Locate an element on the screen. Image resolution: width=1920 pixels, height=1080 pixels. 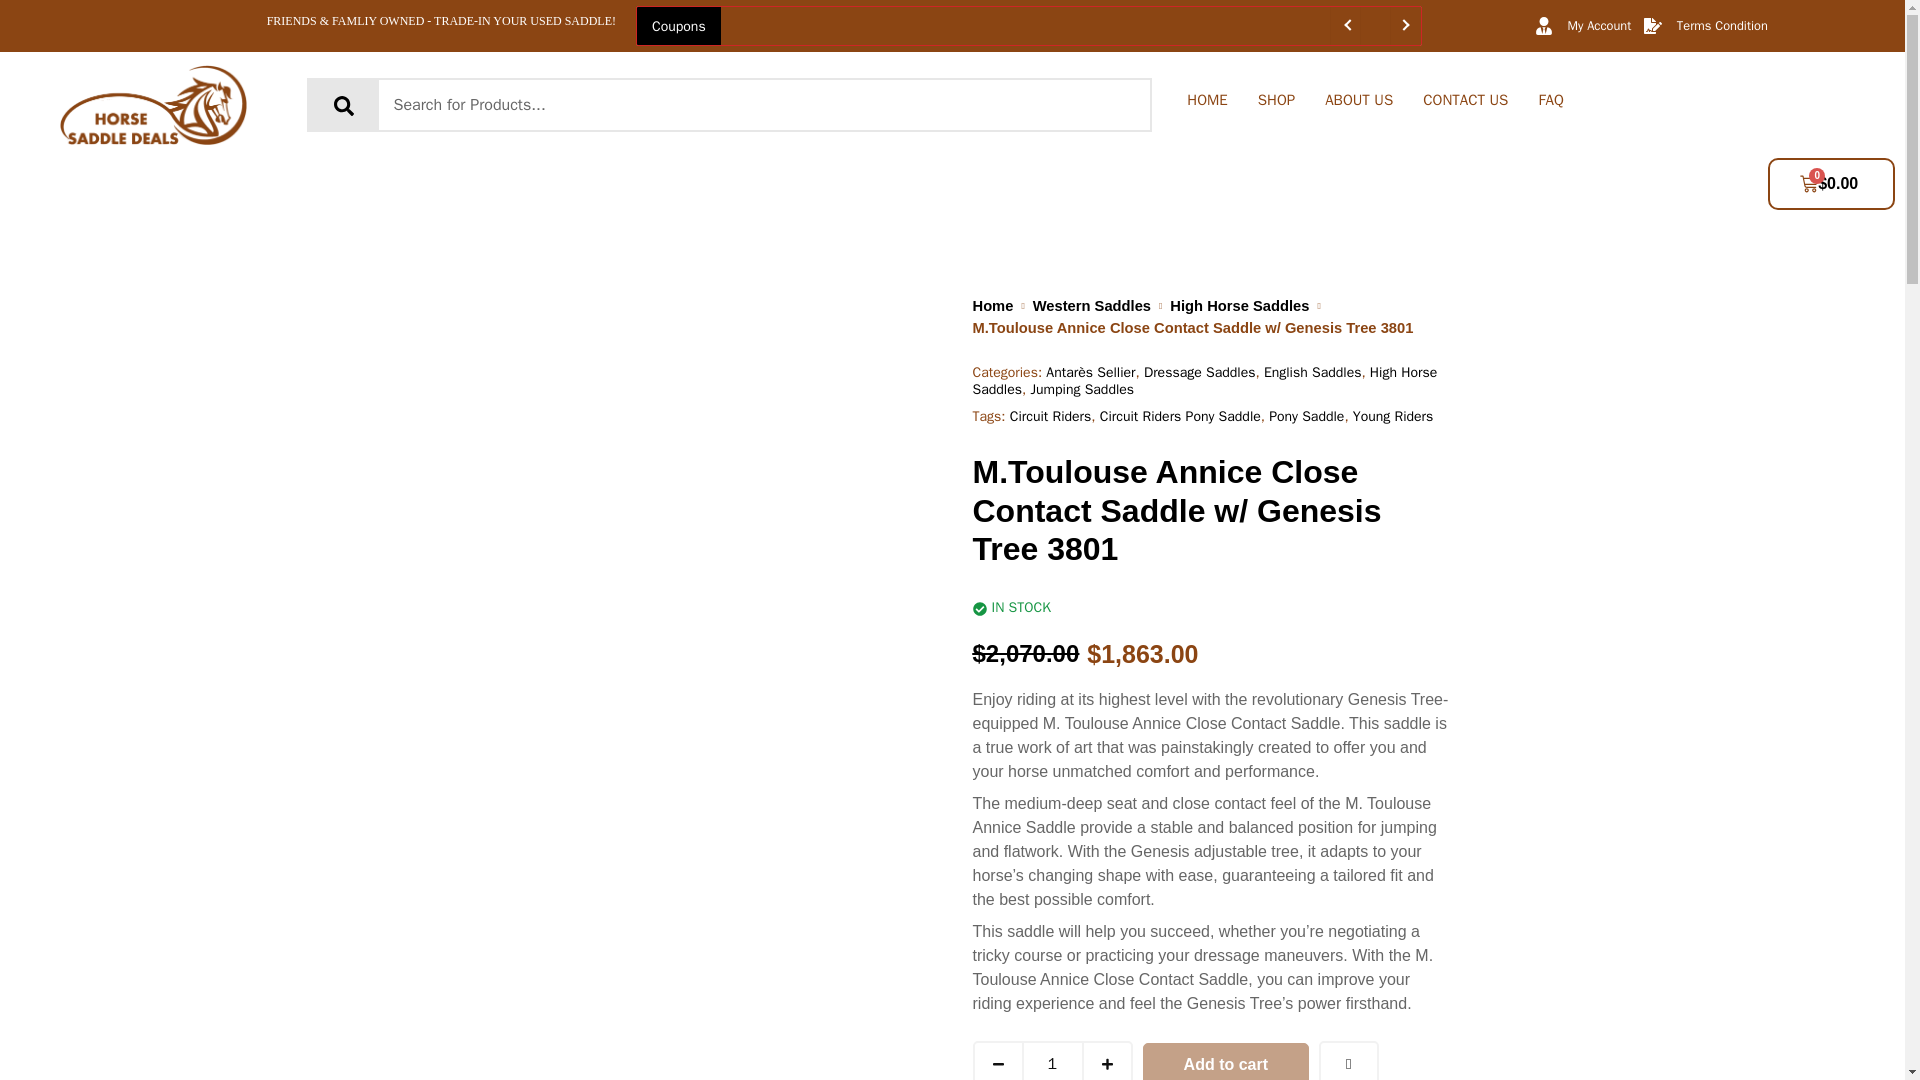
Add to Wishlist is located at coordinates (1348, 1060).